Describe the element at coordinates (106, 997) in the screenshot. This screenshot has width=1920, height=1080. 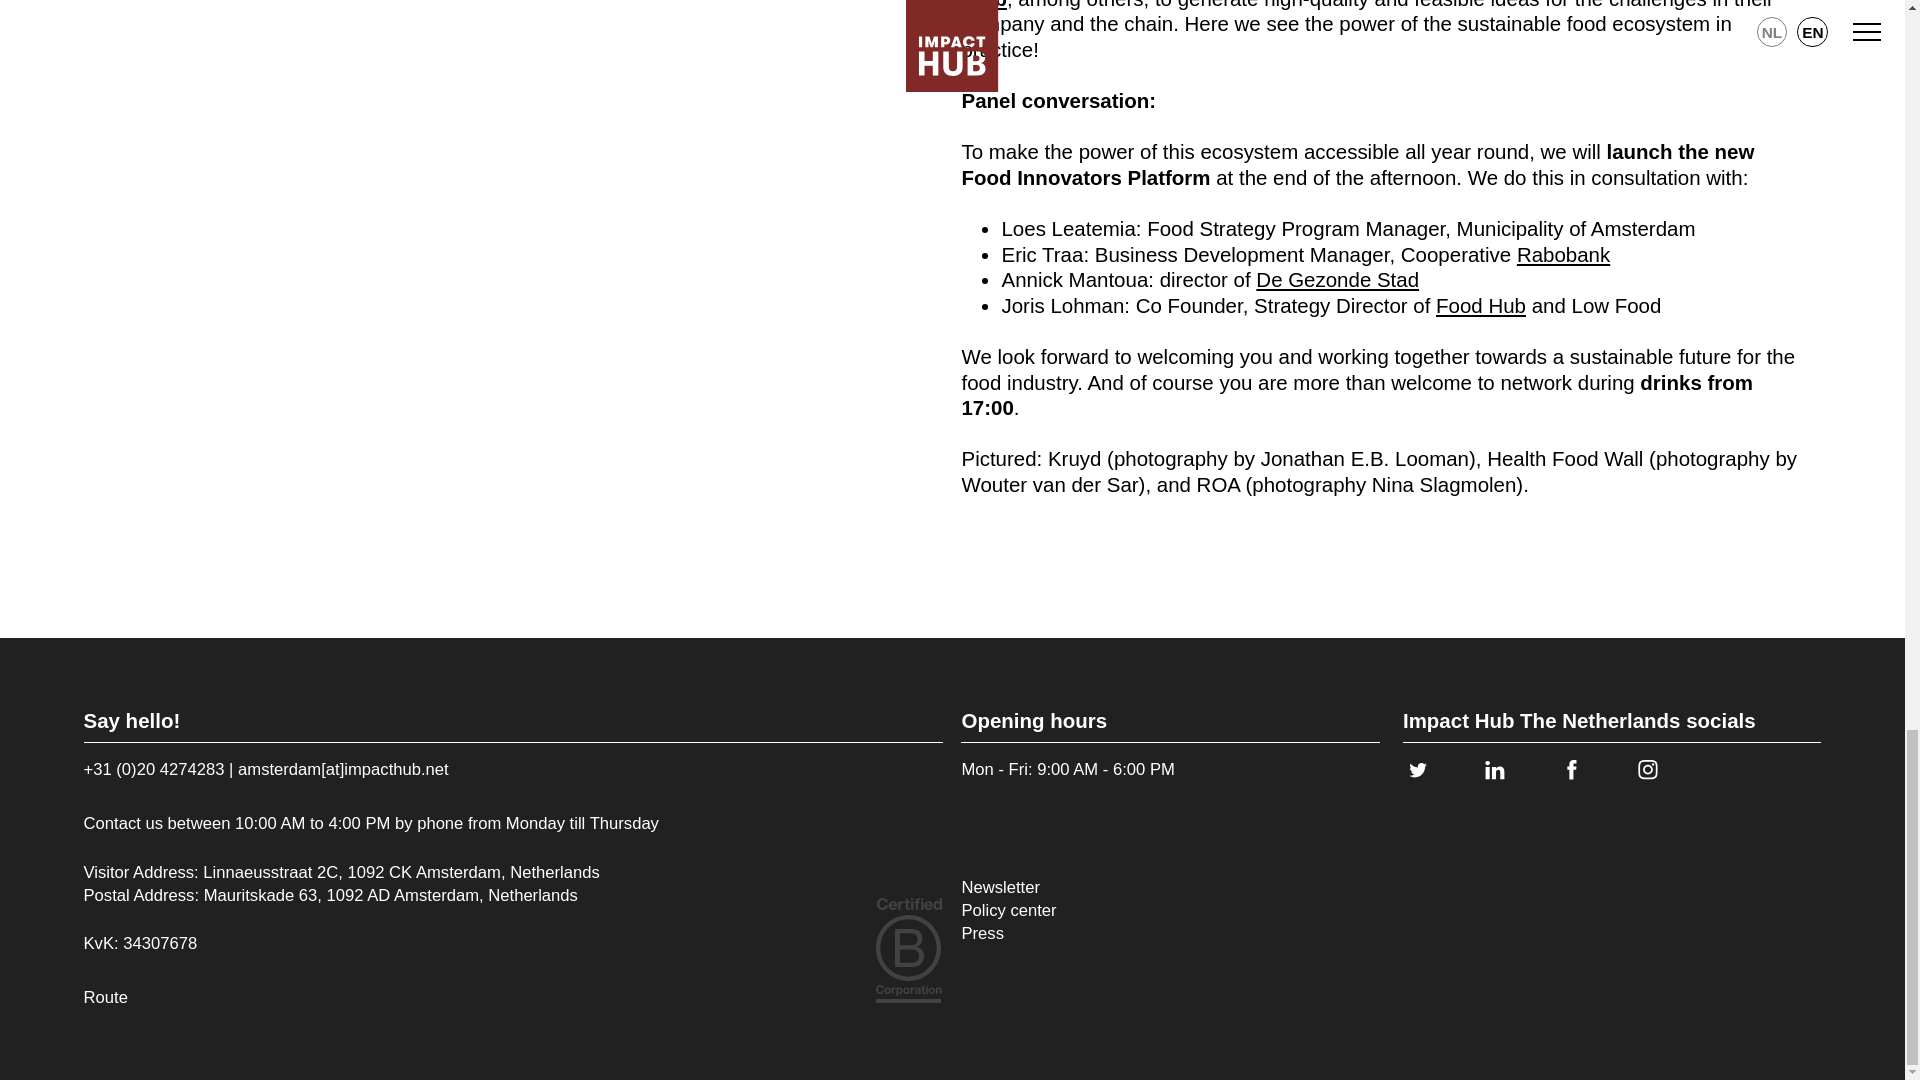
I see `Route` at that location.